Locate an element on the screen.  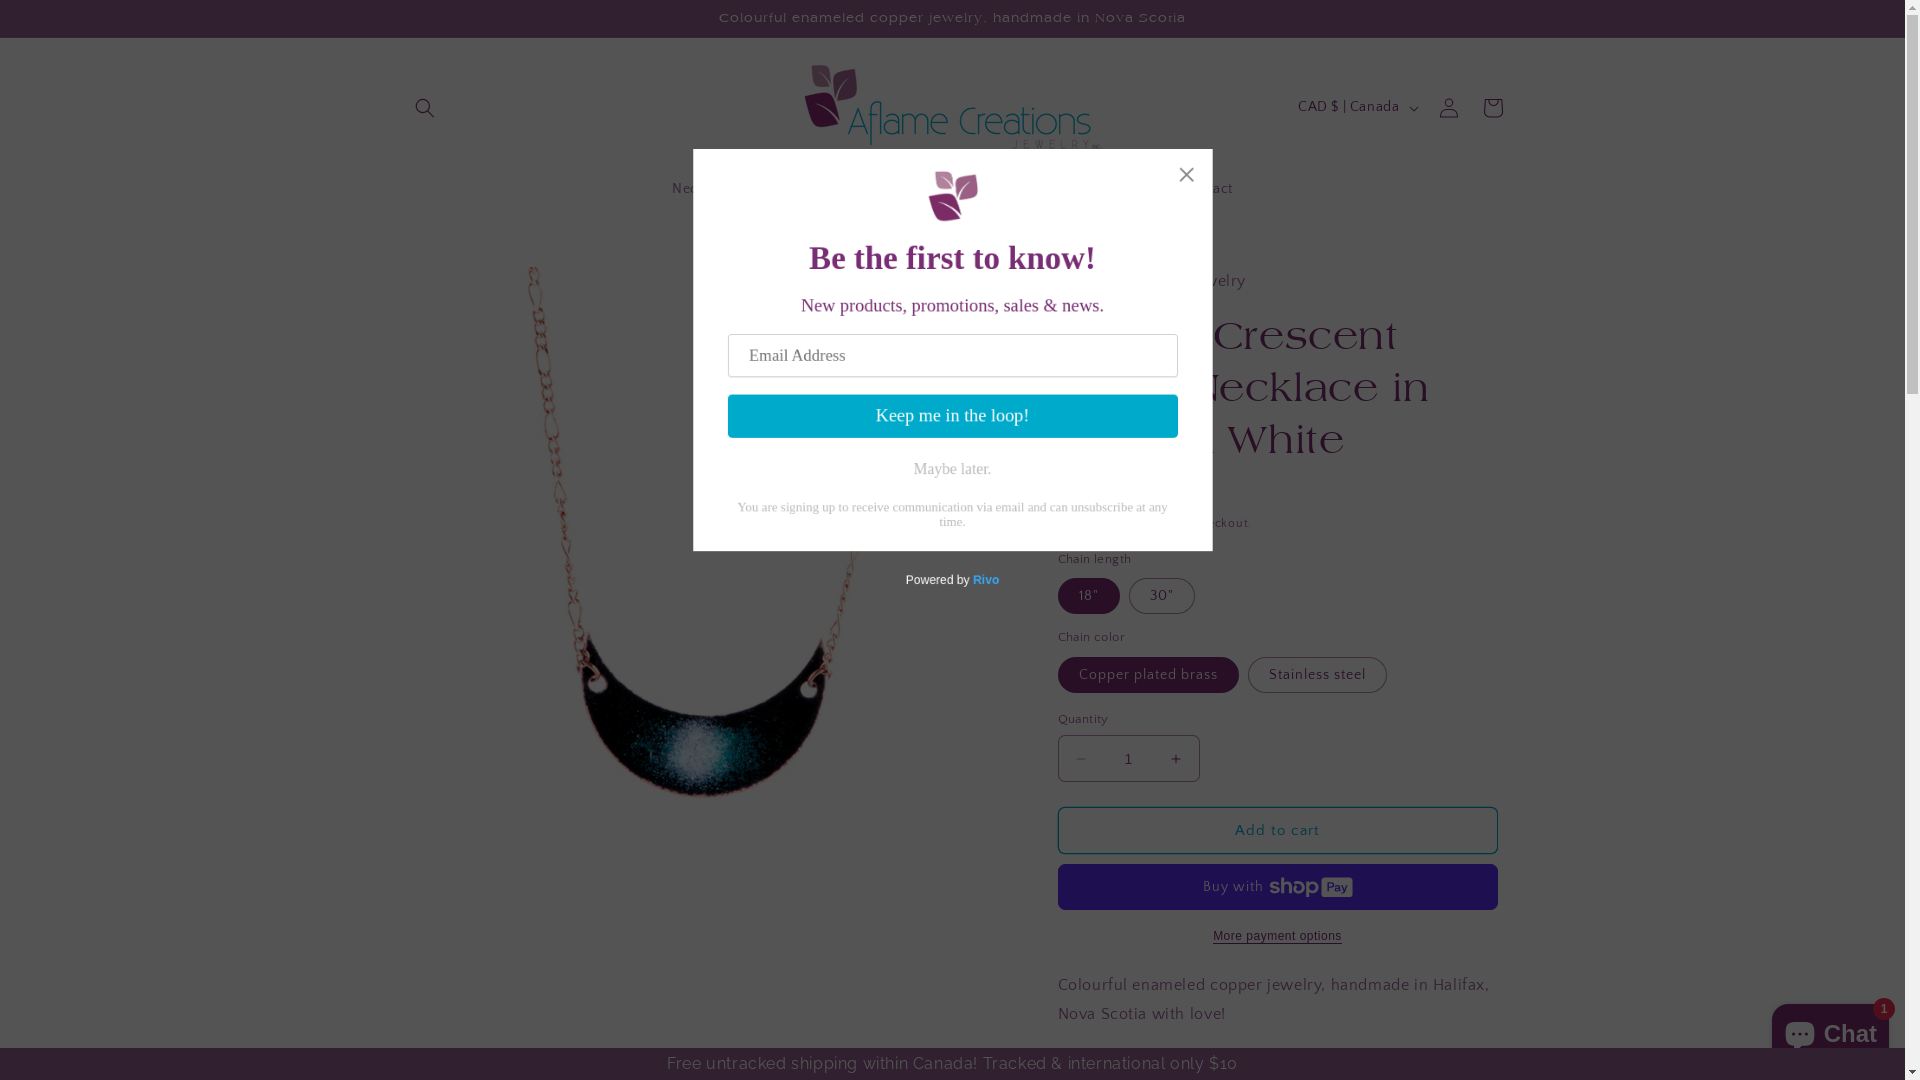
2023 Events is located at coordinates (1026, 189).